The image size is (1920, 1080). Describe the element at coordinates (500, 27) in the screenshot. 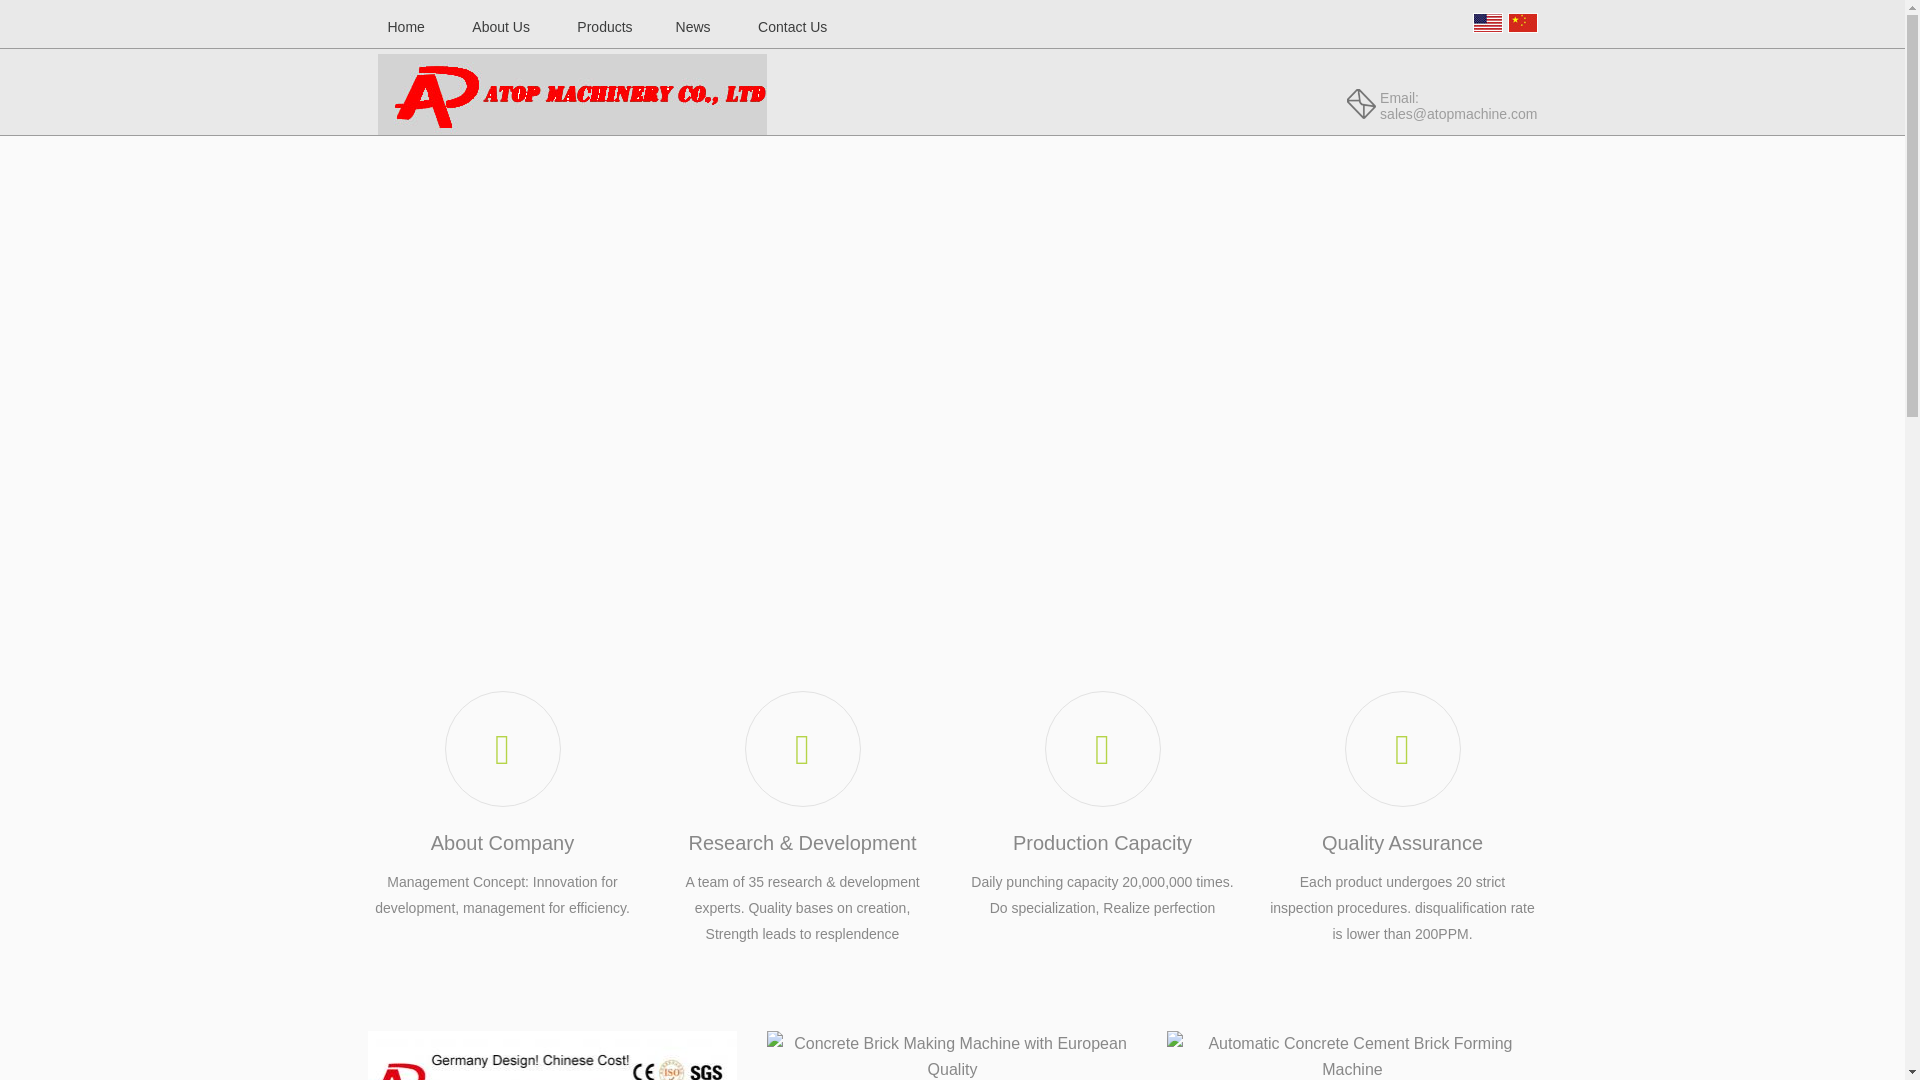

I see `About Us` at that location.